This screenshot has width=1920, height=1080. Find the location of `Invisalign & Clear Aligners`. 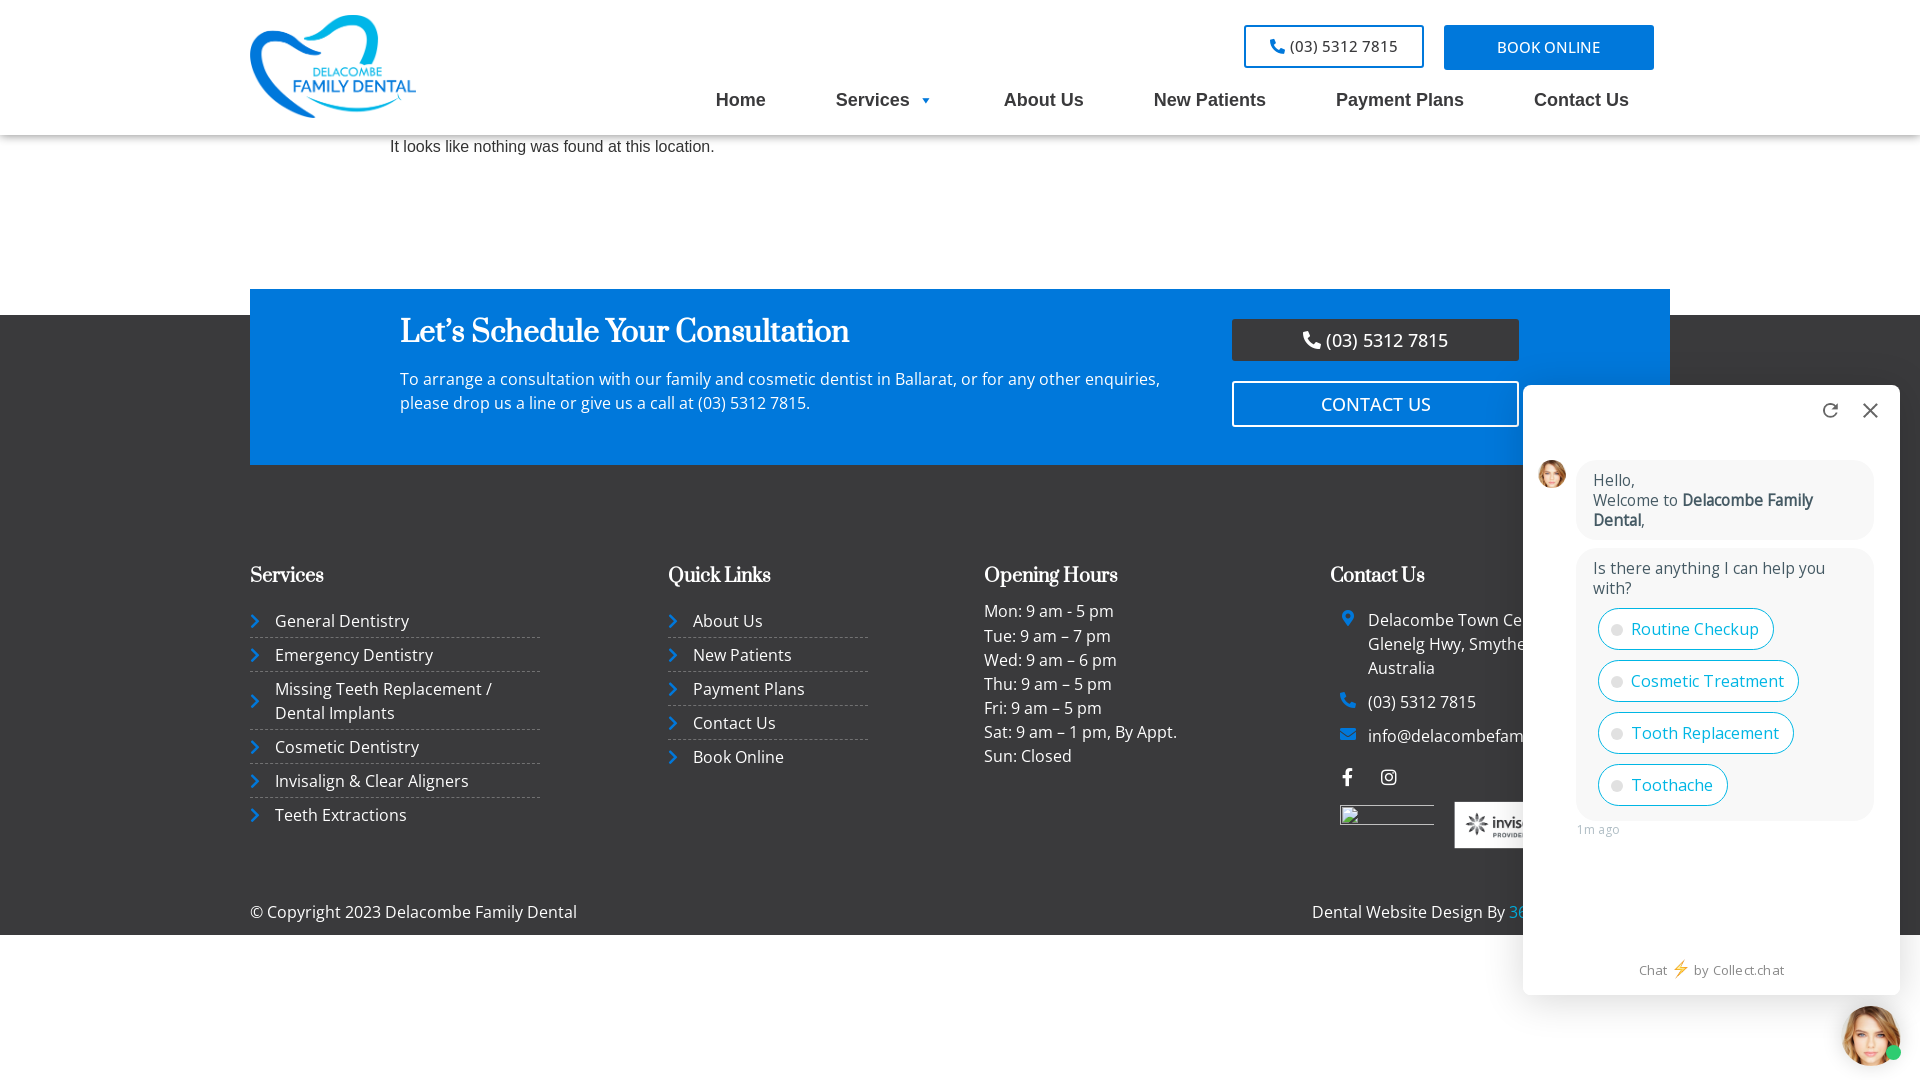

Invisalign & Clear Aligners is located at coordinates (395, 781).